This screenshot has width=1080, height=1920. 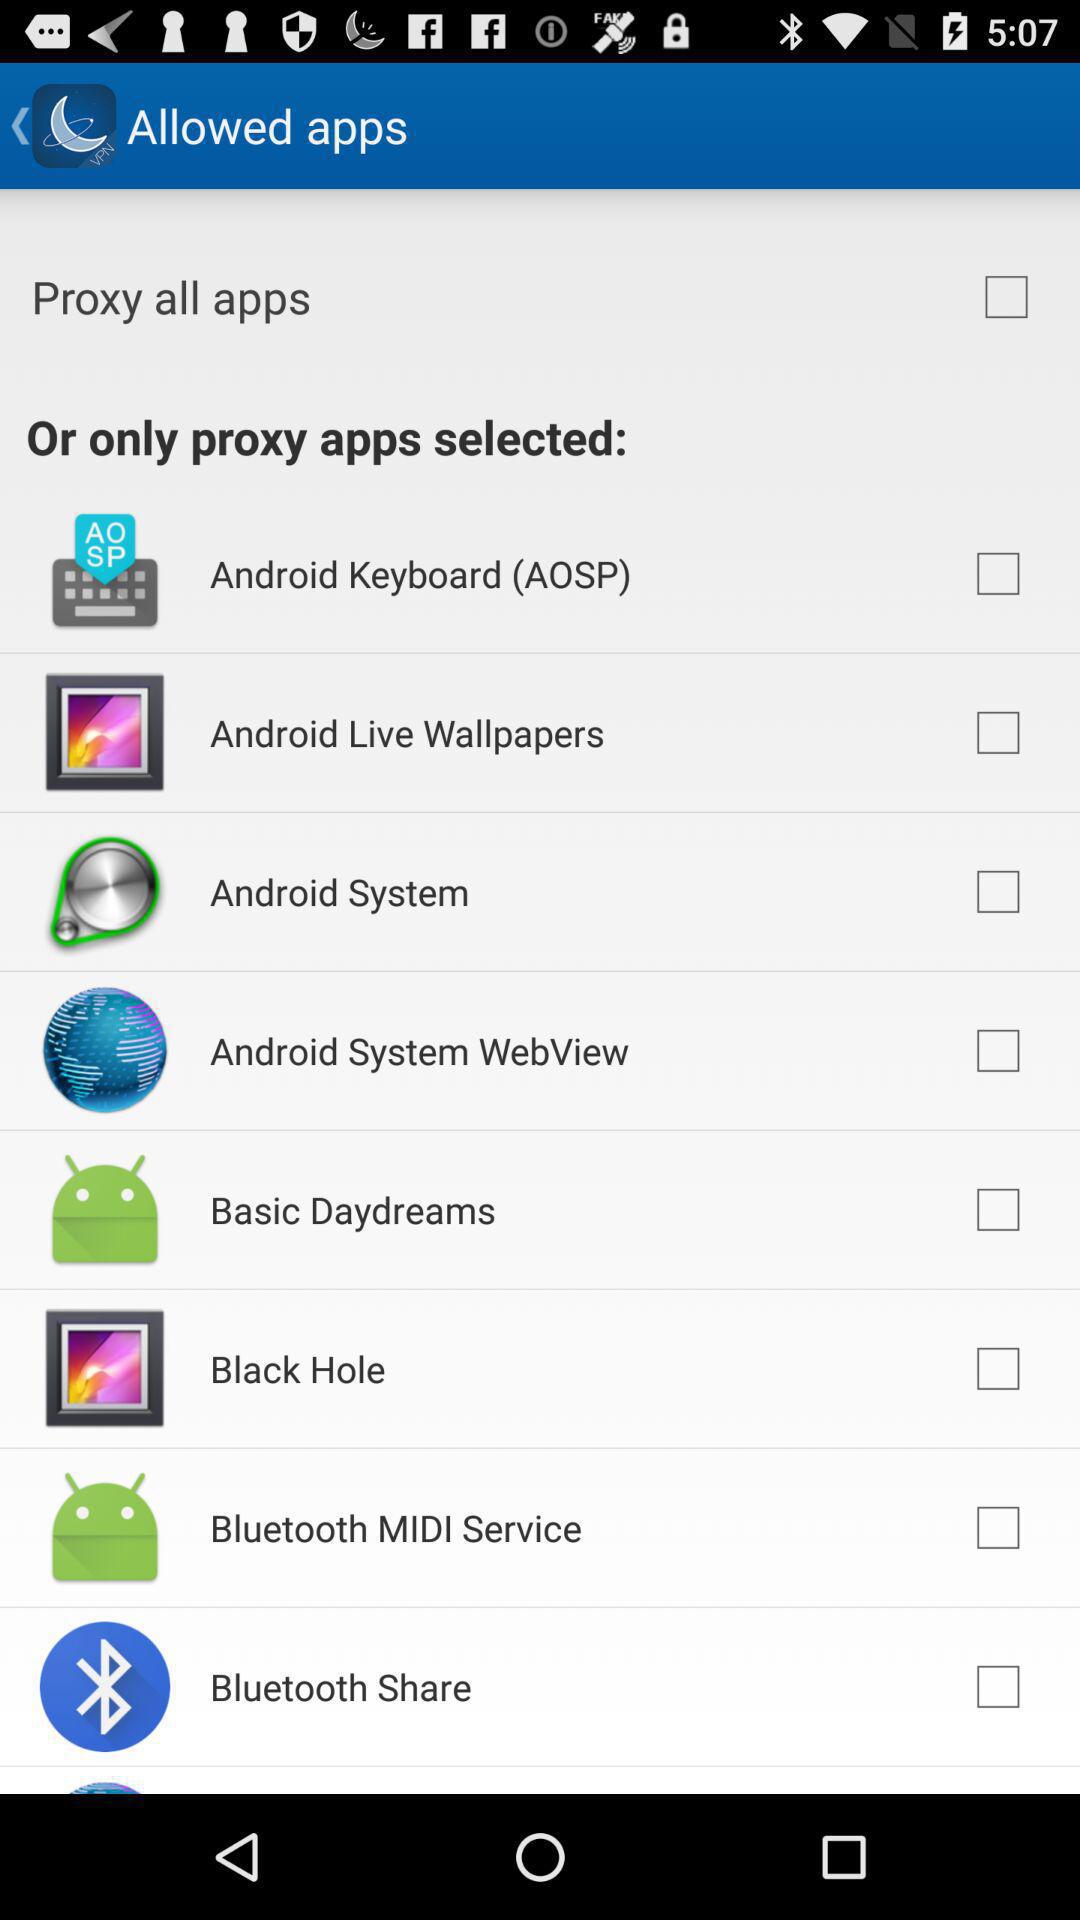 What do you see at coordinates (420, 573) in the screenshot?
I see `turn off android keyboard (aosp) app` at bounding box center [420, 573].